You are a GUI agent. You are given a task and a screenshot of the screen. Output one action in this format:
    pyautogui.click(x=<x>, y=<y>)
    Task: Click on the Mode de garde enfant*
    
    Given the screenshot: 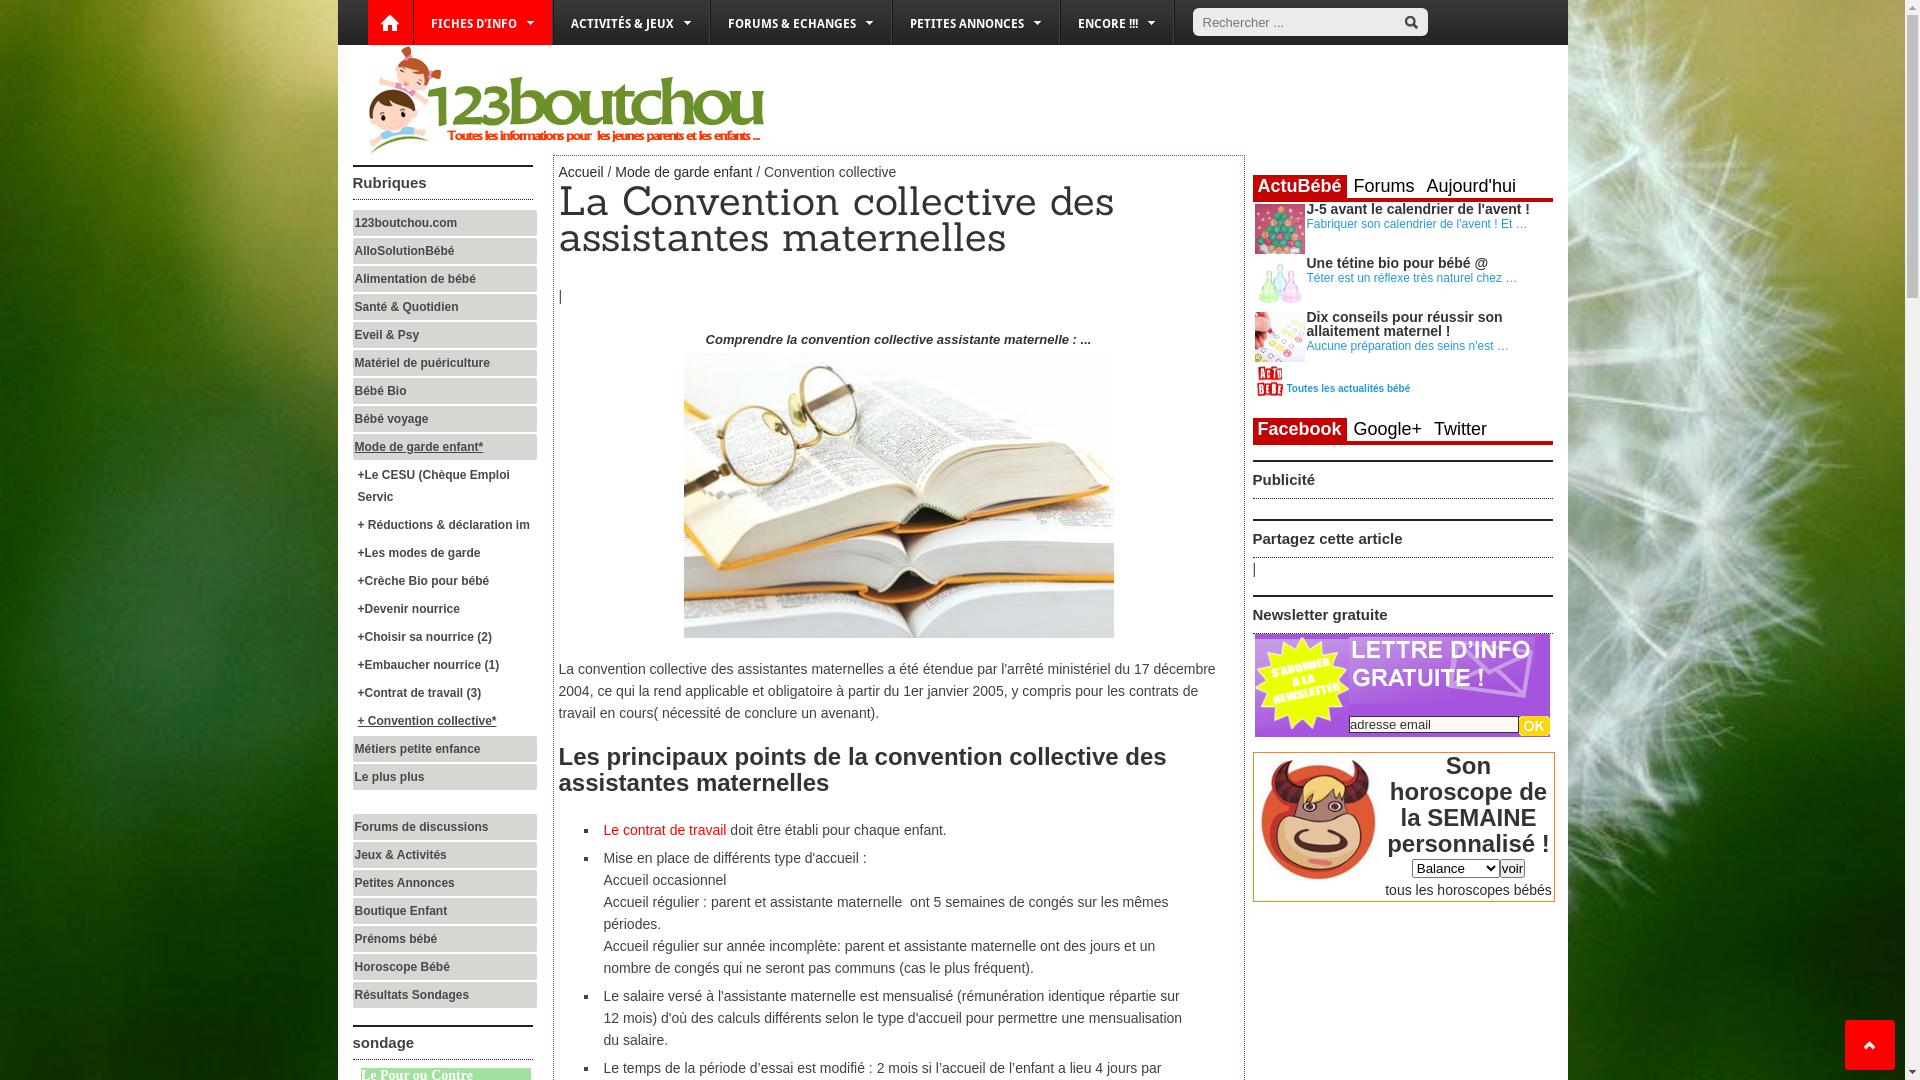 What is the action you would take?
    pyautogui.click(x=444, y=447)
    